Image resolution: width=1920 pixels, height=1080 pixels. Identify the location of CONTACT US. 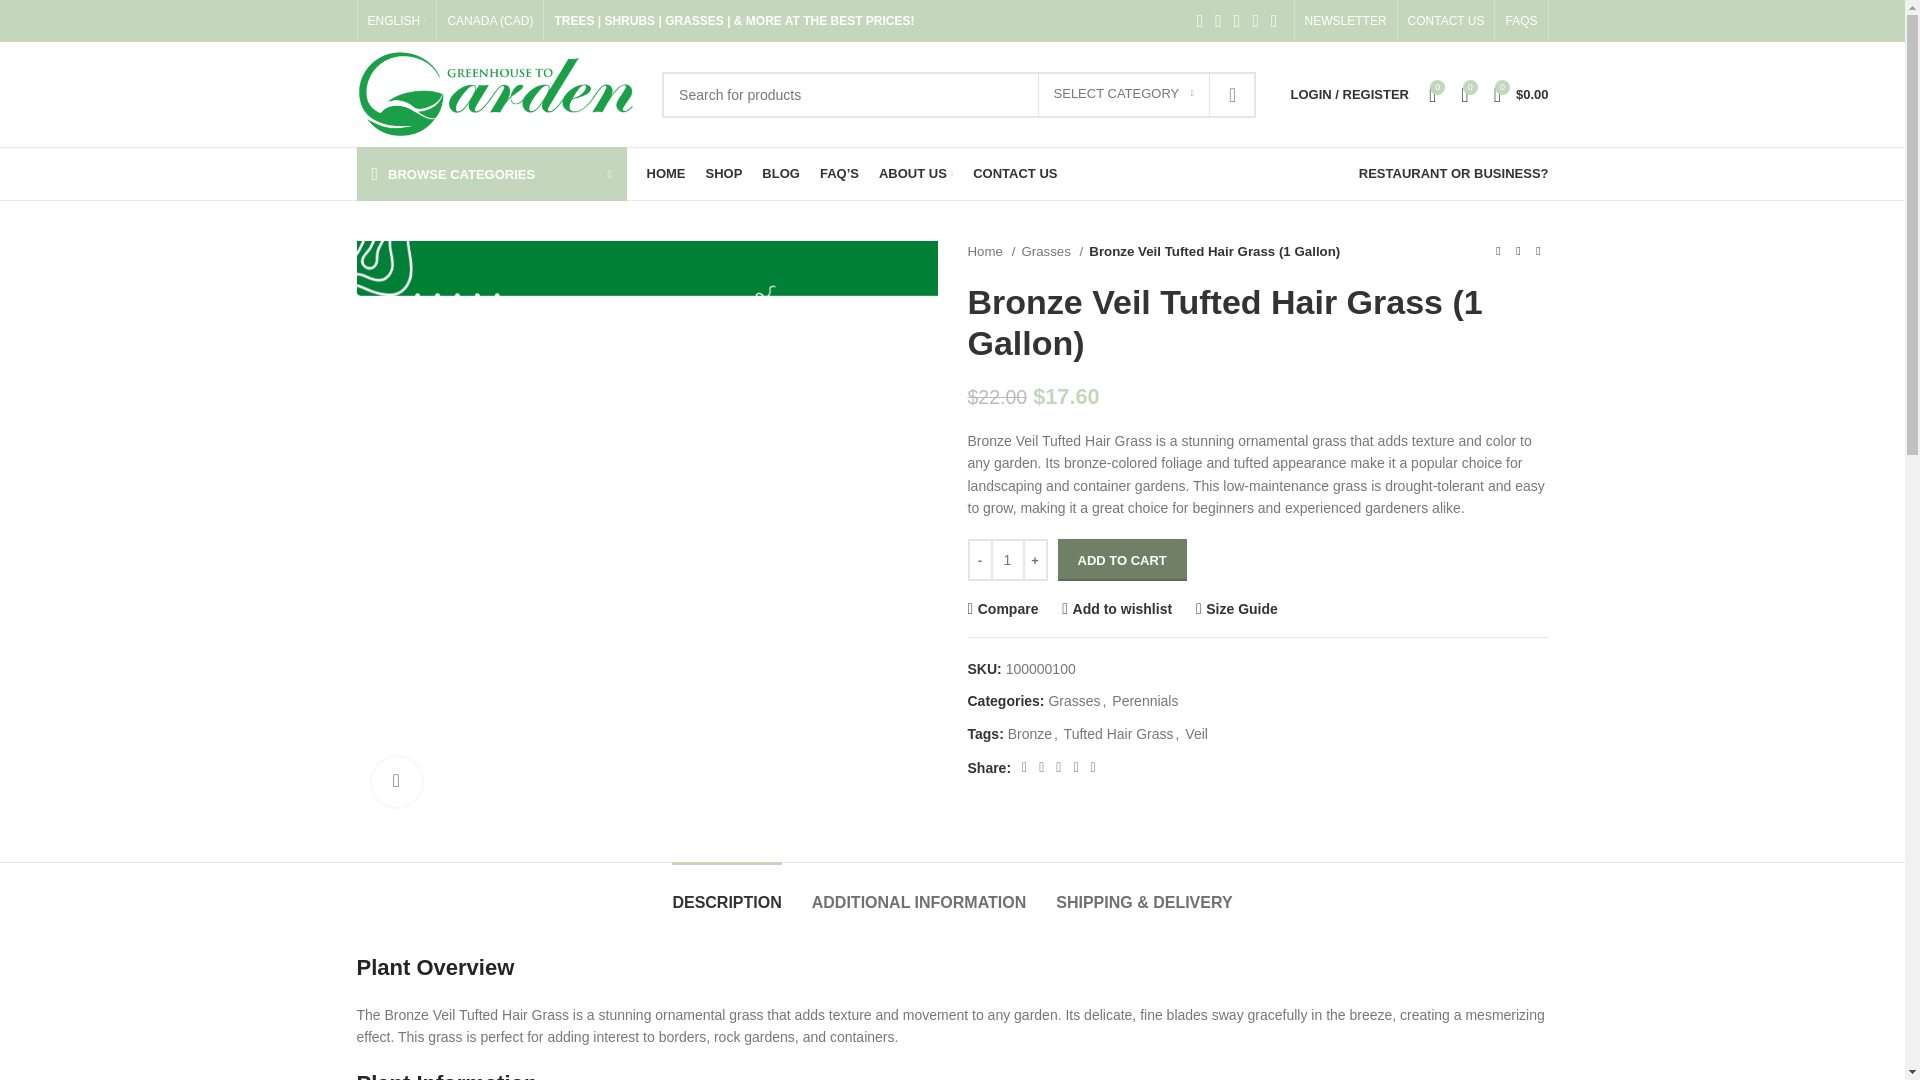
(1446, 21).